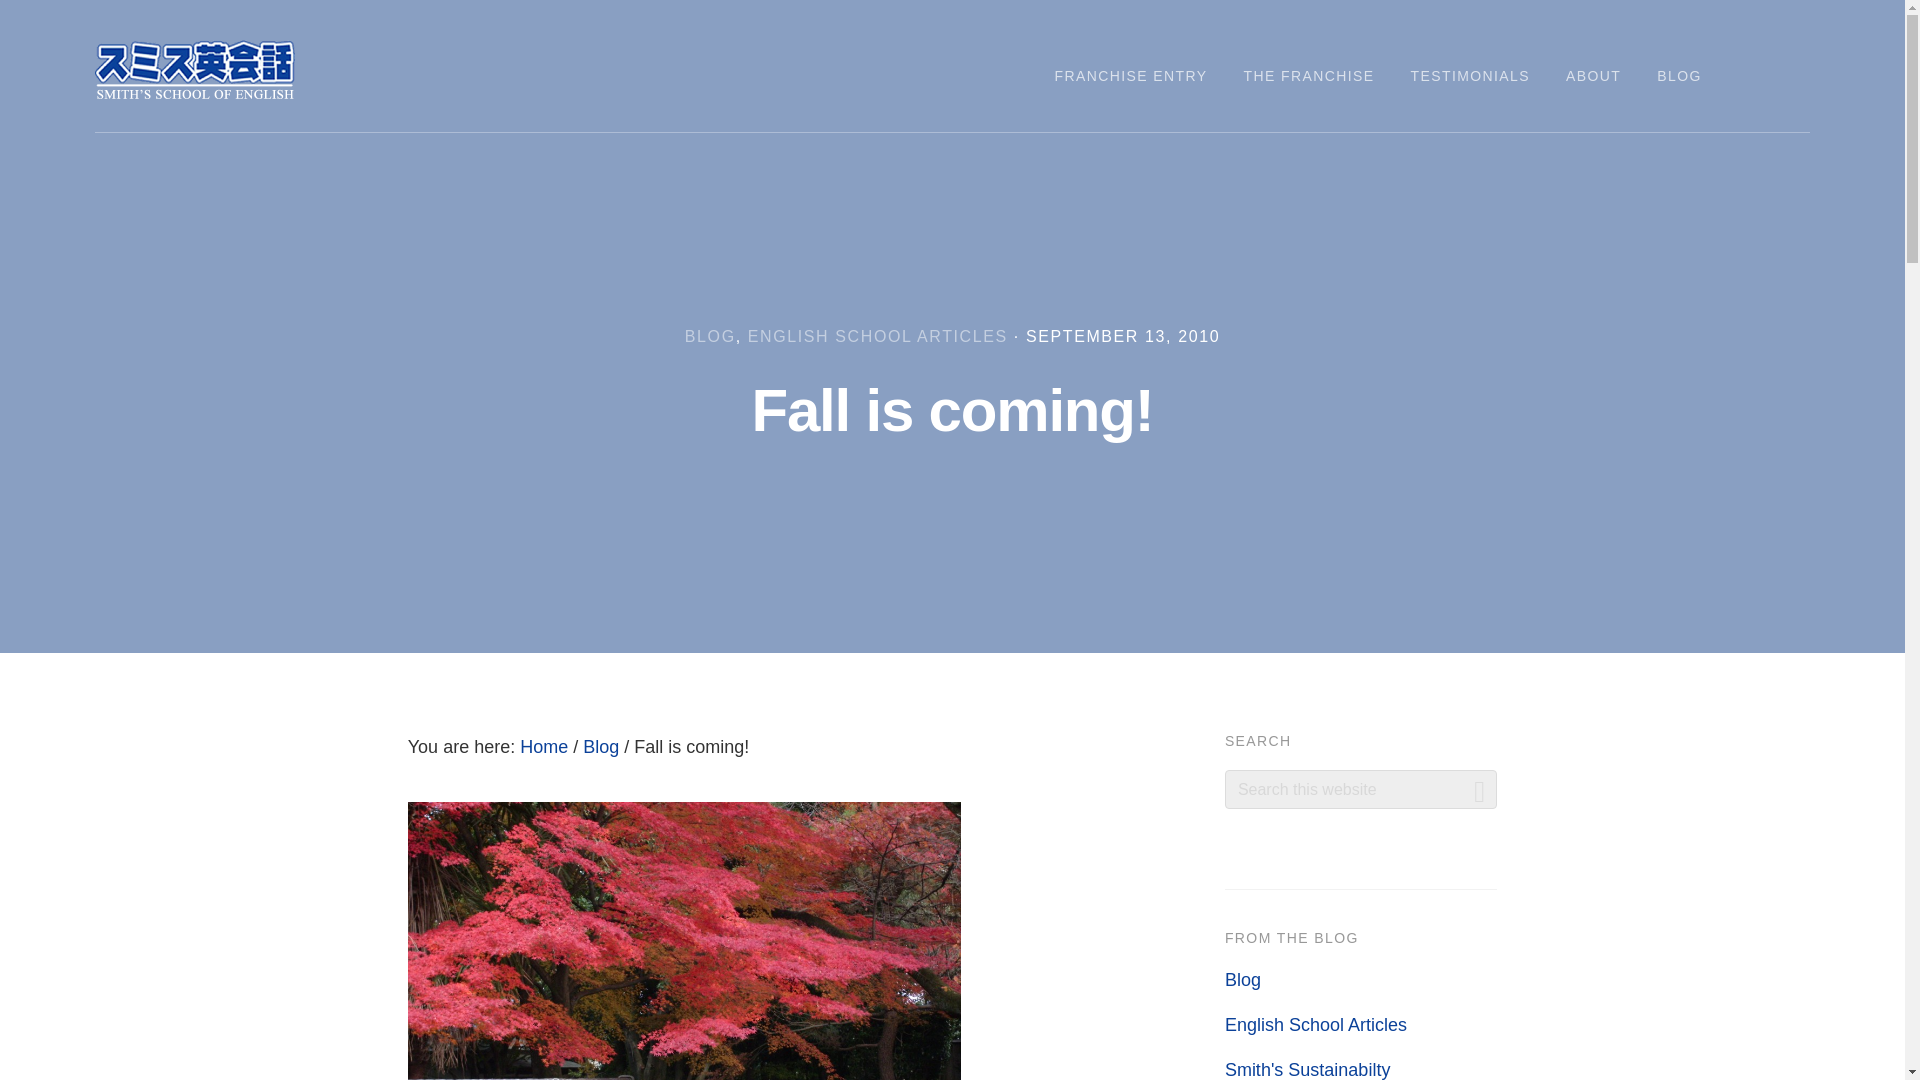  What do you see at coordinates (1309, 76) in the screenshot?
I see `THE FRANCHISE` at bounding box center [1309, 76].